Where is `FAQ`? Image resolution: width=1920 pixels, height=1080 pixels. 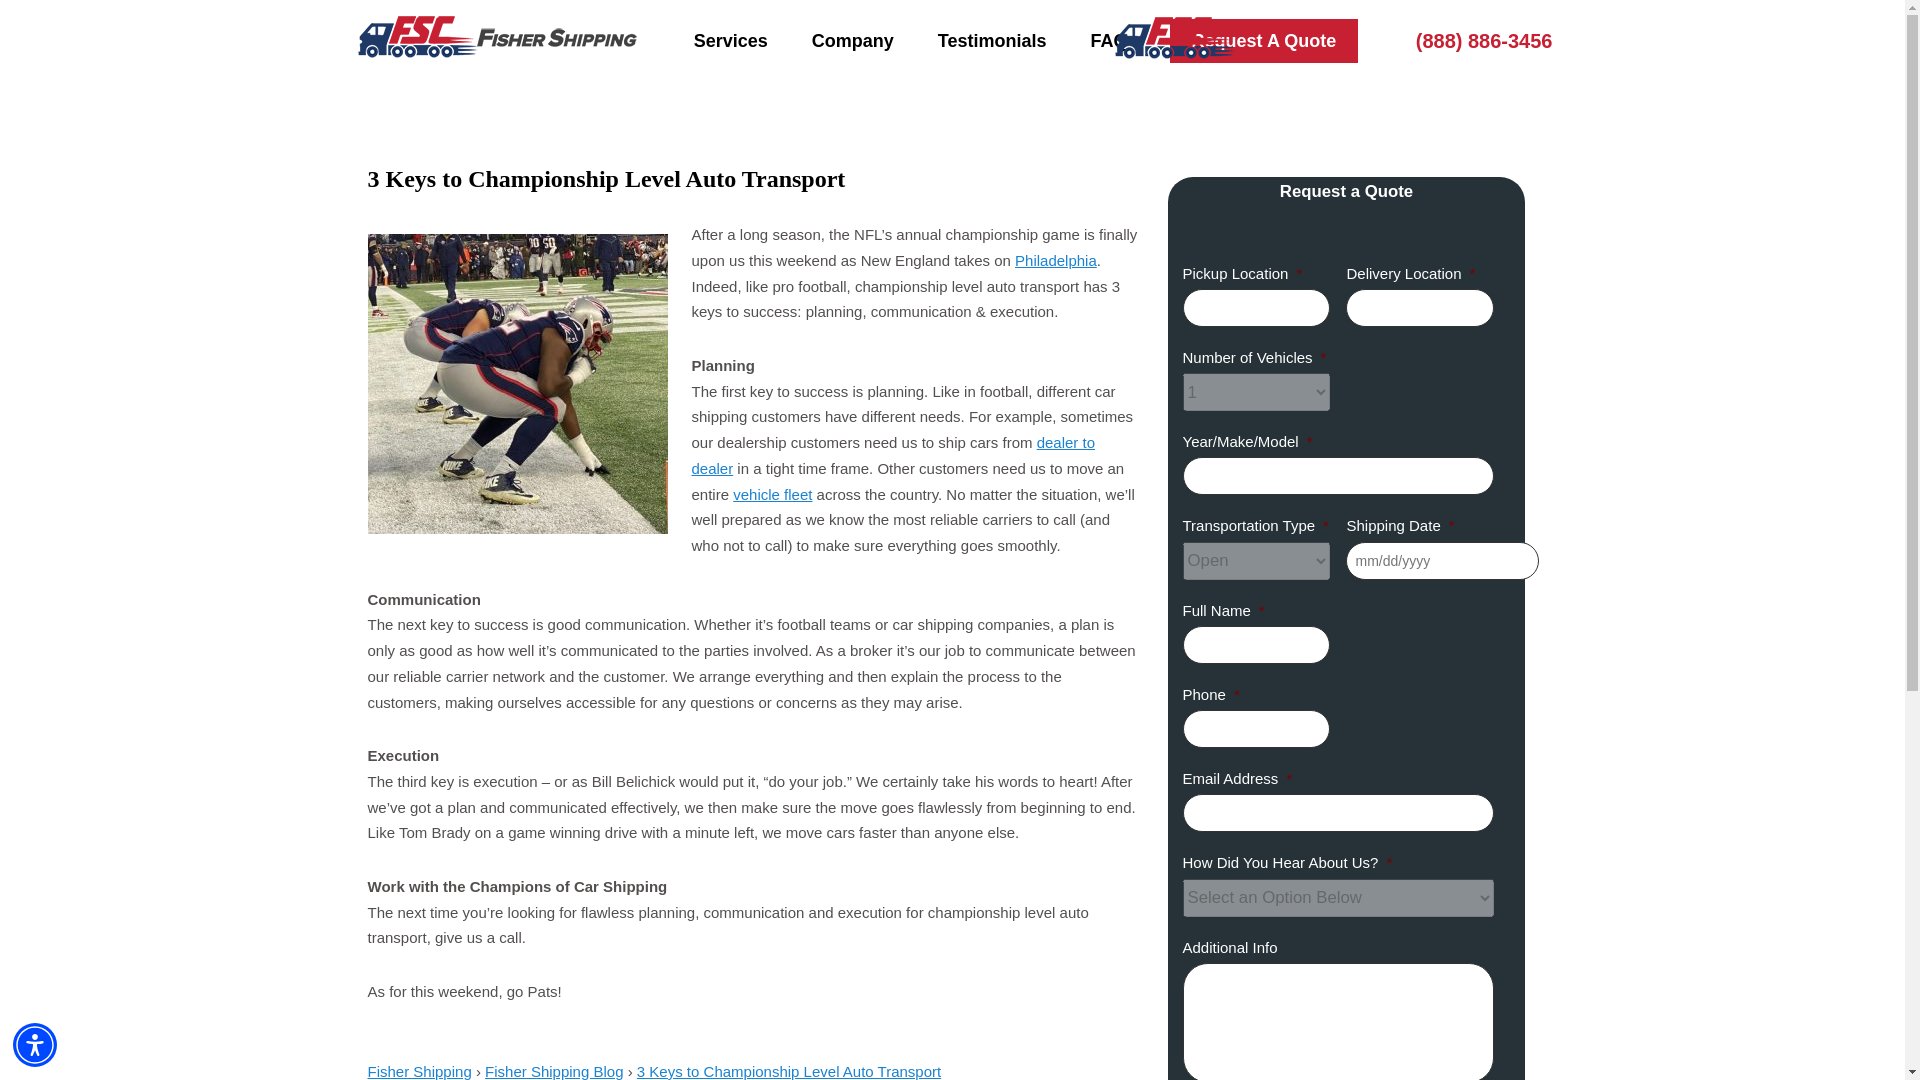
FAQ is located at coordinates (1110, 41).